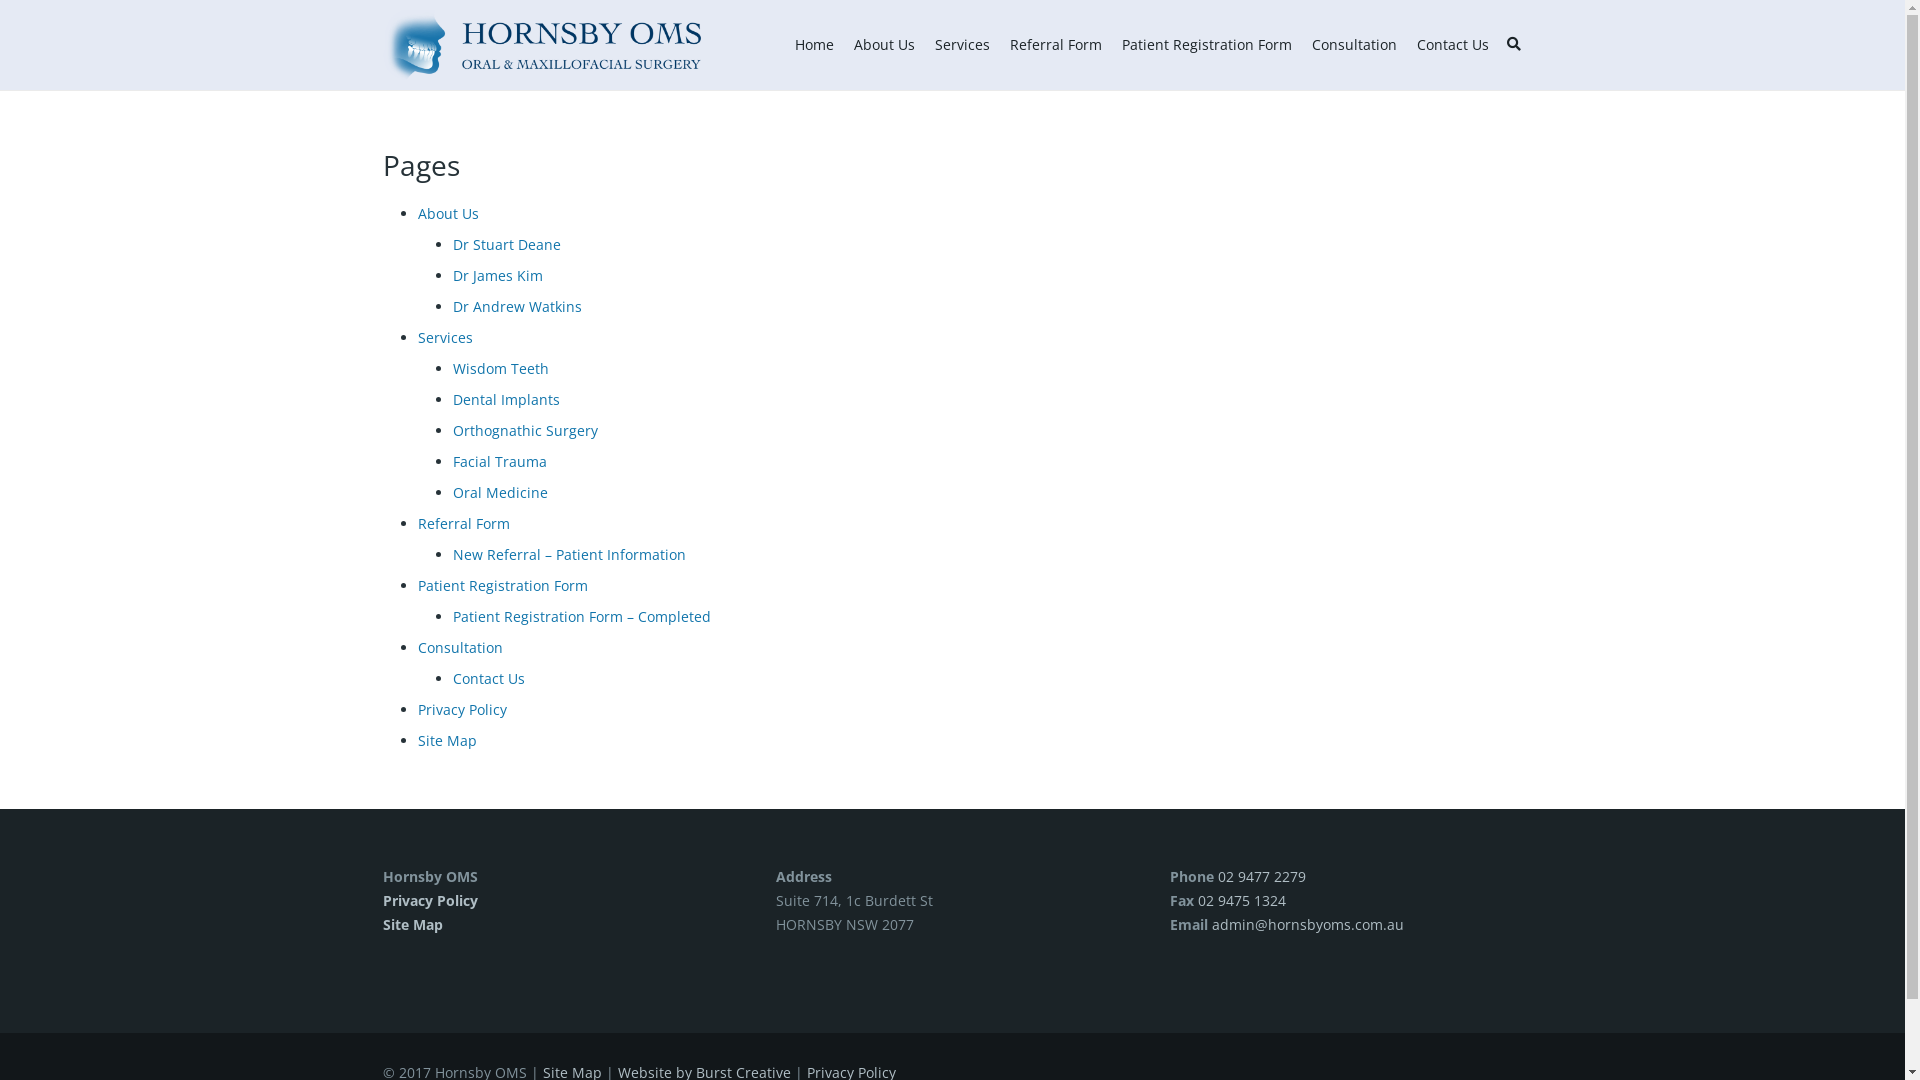  I want to click on Oral Medicine, so click(500, 492).